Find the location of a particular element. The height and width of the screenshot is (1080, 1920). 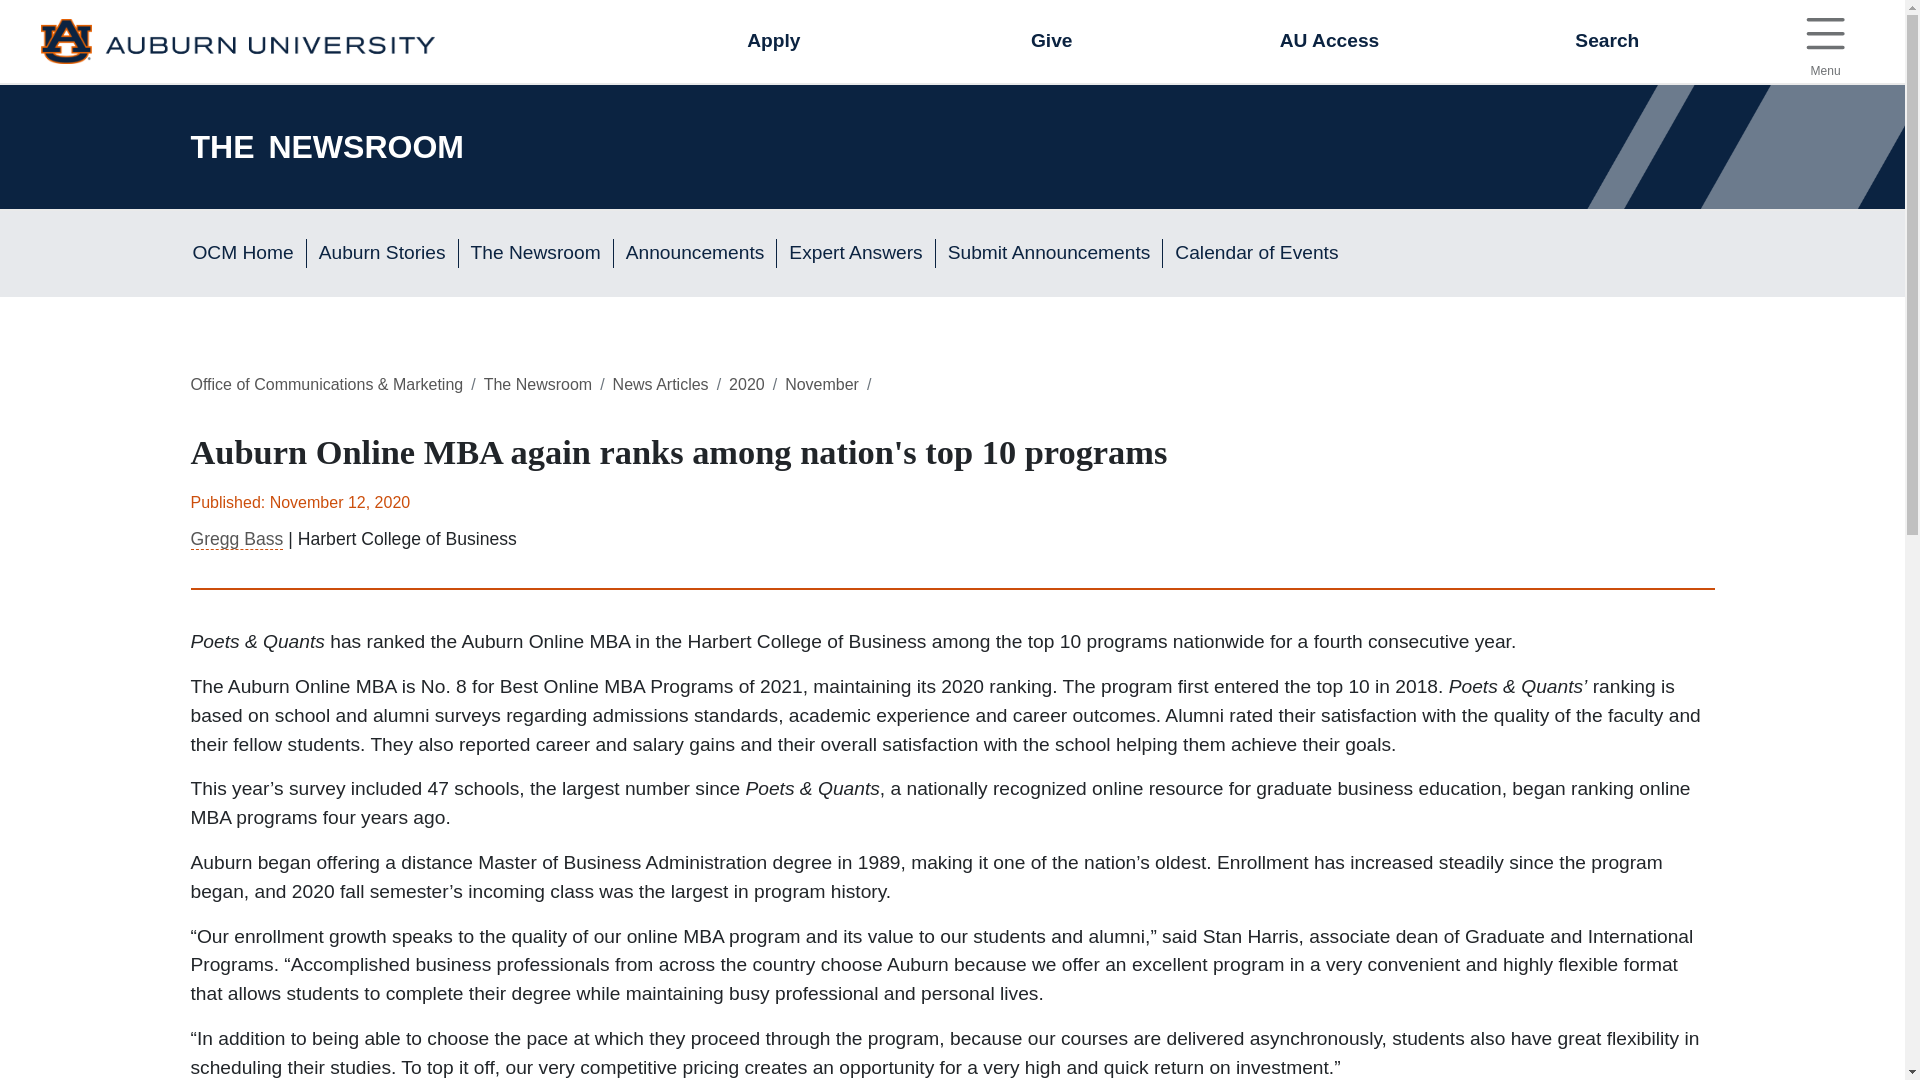

Give is located at coordinates (1052, 42).